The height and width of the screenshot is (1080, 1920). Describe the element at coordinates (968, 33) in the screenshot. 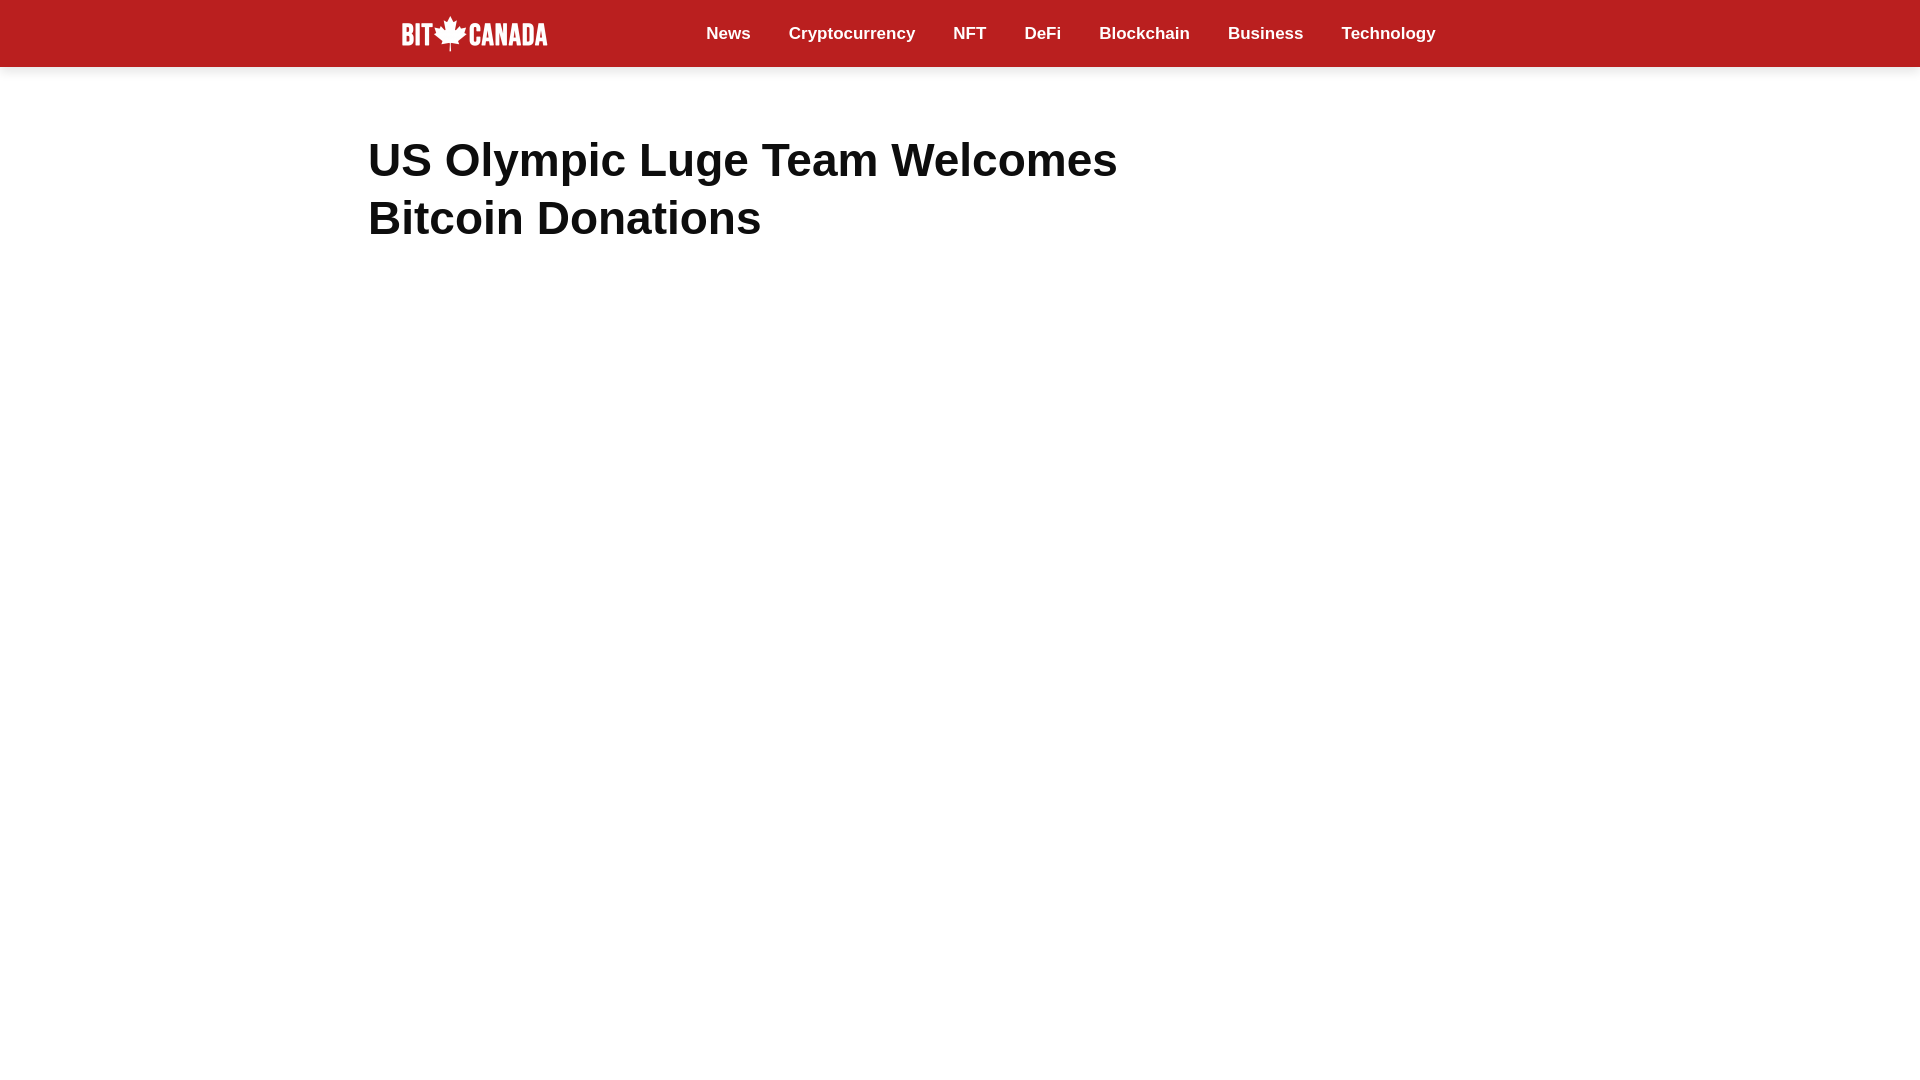

I see `NFT` at that location.